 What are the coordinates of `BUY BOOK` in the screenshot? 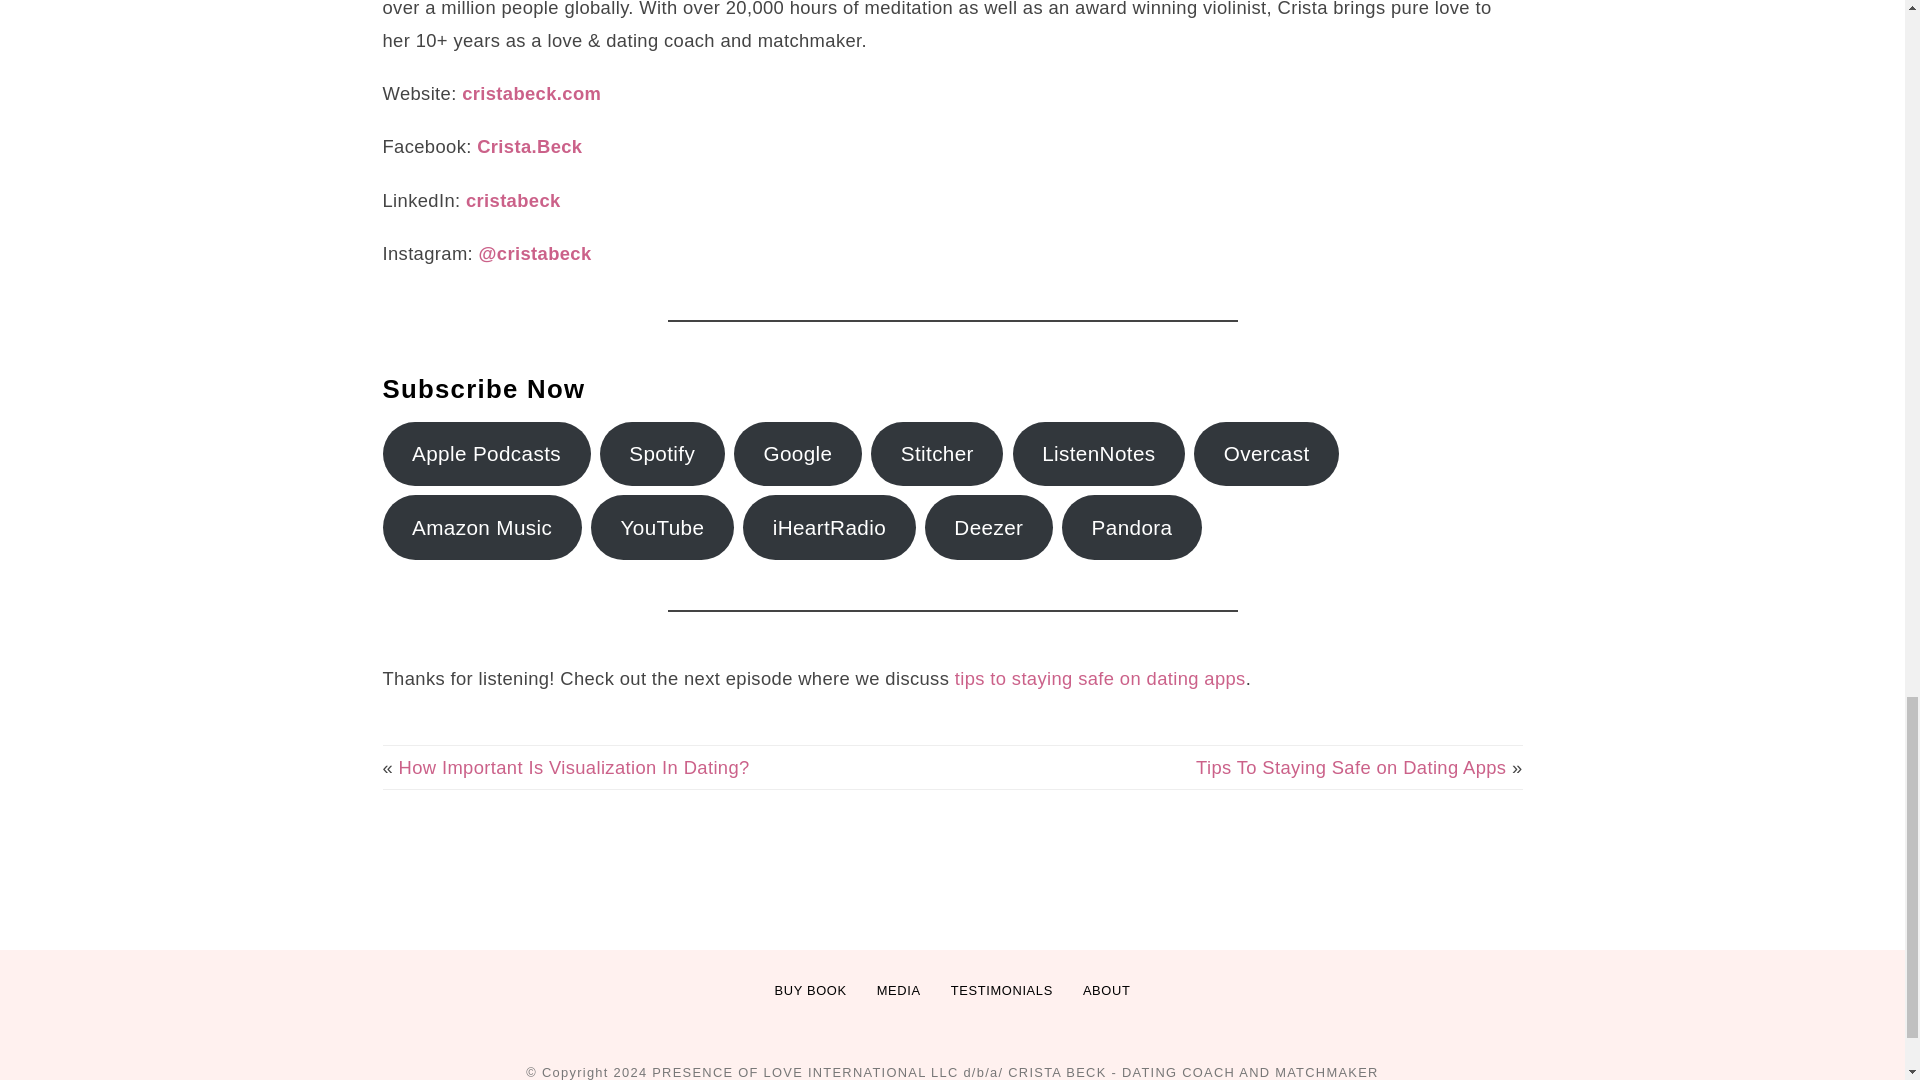 It's located at (811, 991).